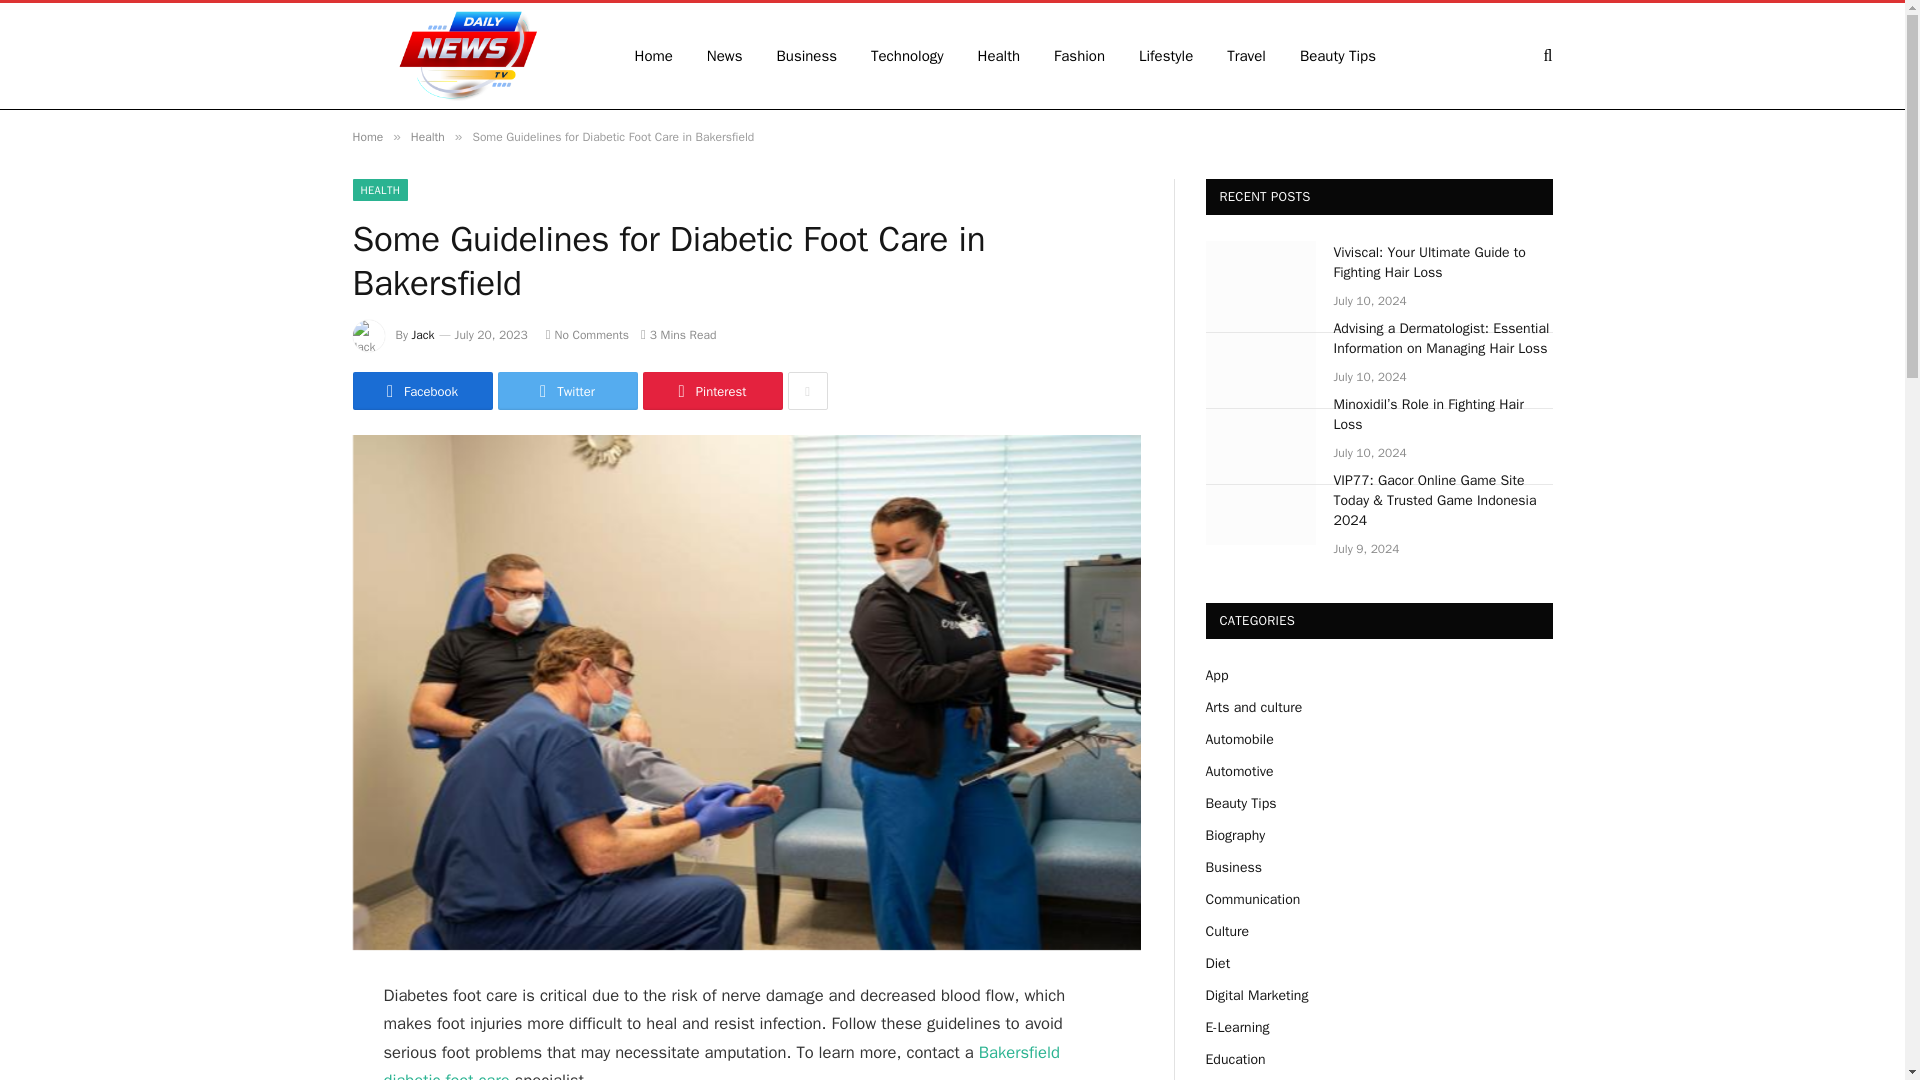 The height and width of the screenshot is (1080, 1920). I want to click on Home, so click(366, 136).